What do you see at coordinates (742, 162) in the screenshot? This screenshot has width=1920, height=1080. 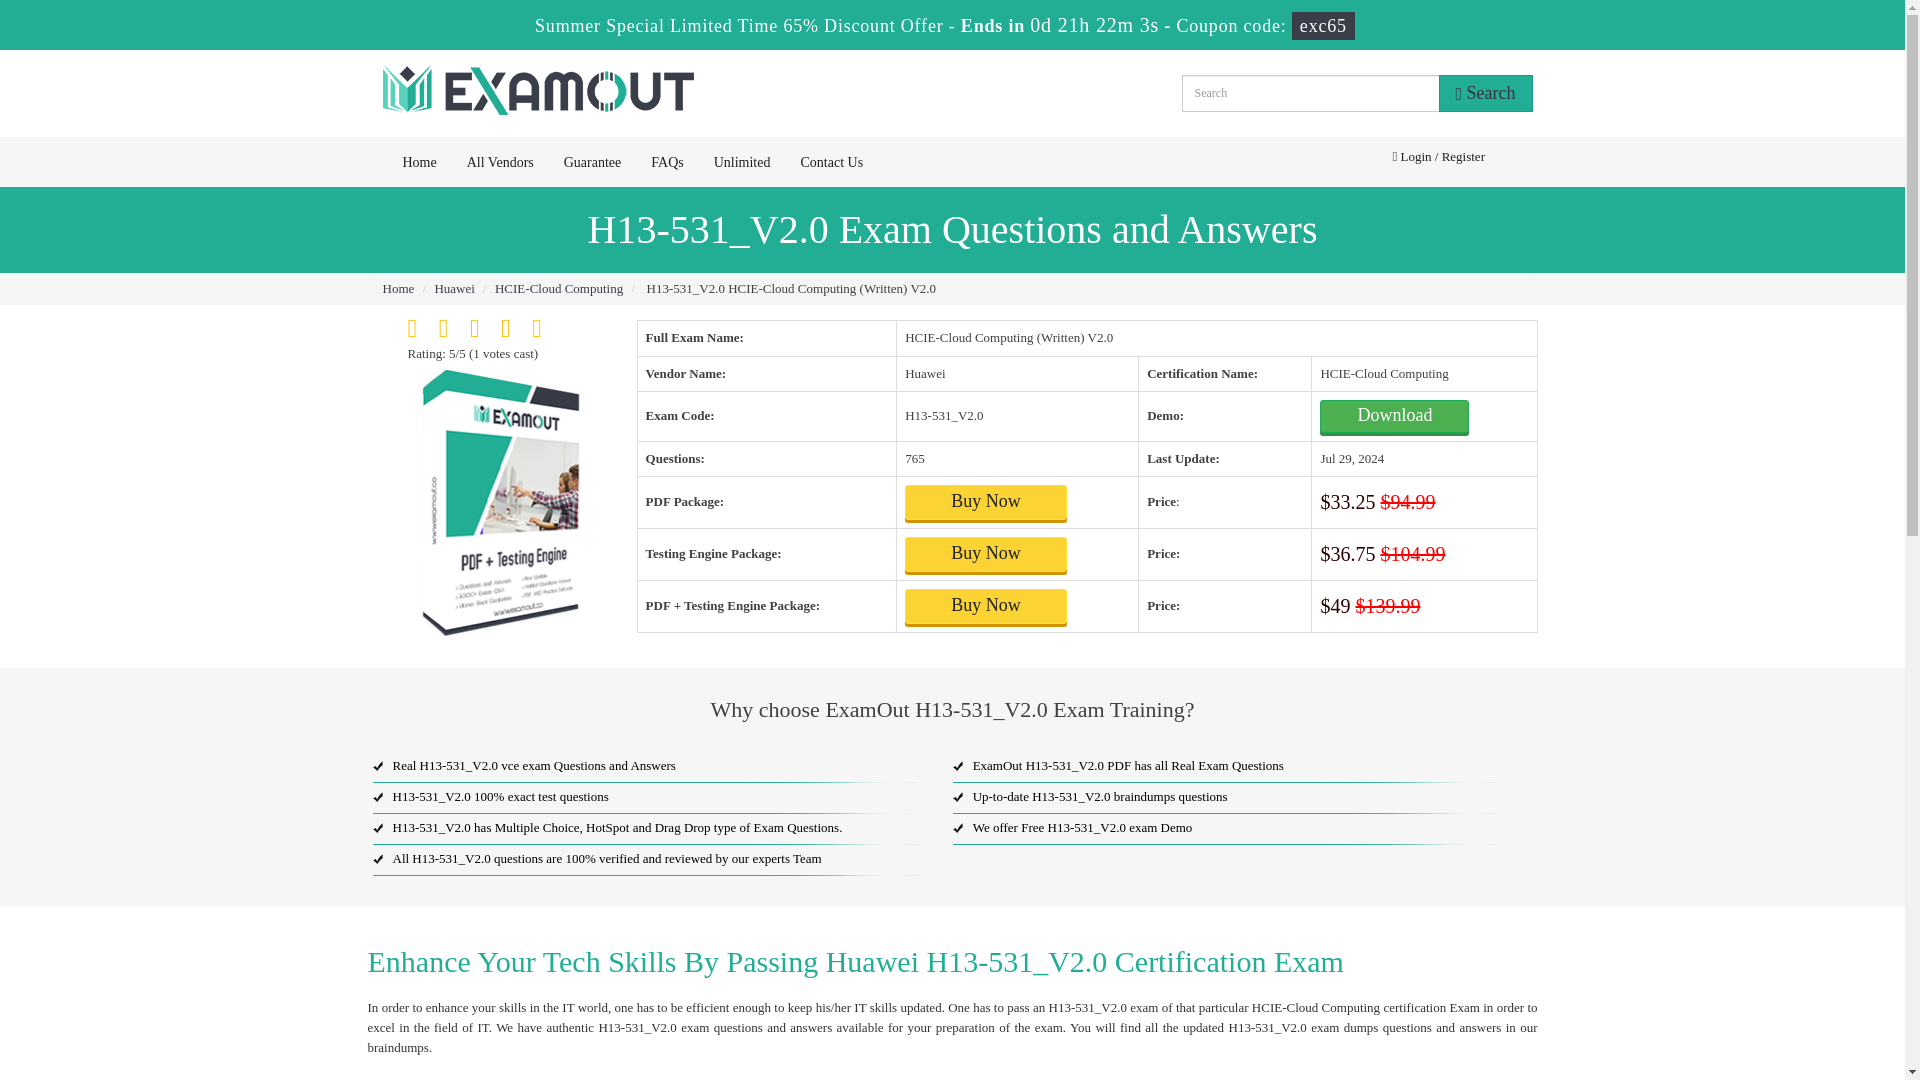 I see `Unlimited` at bounding box center [742, 162].